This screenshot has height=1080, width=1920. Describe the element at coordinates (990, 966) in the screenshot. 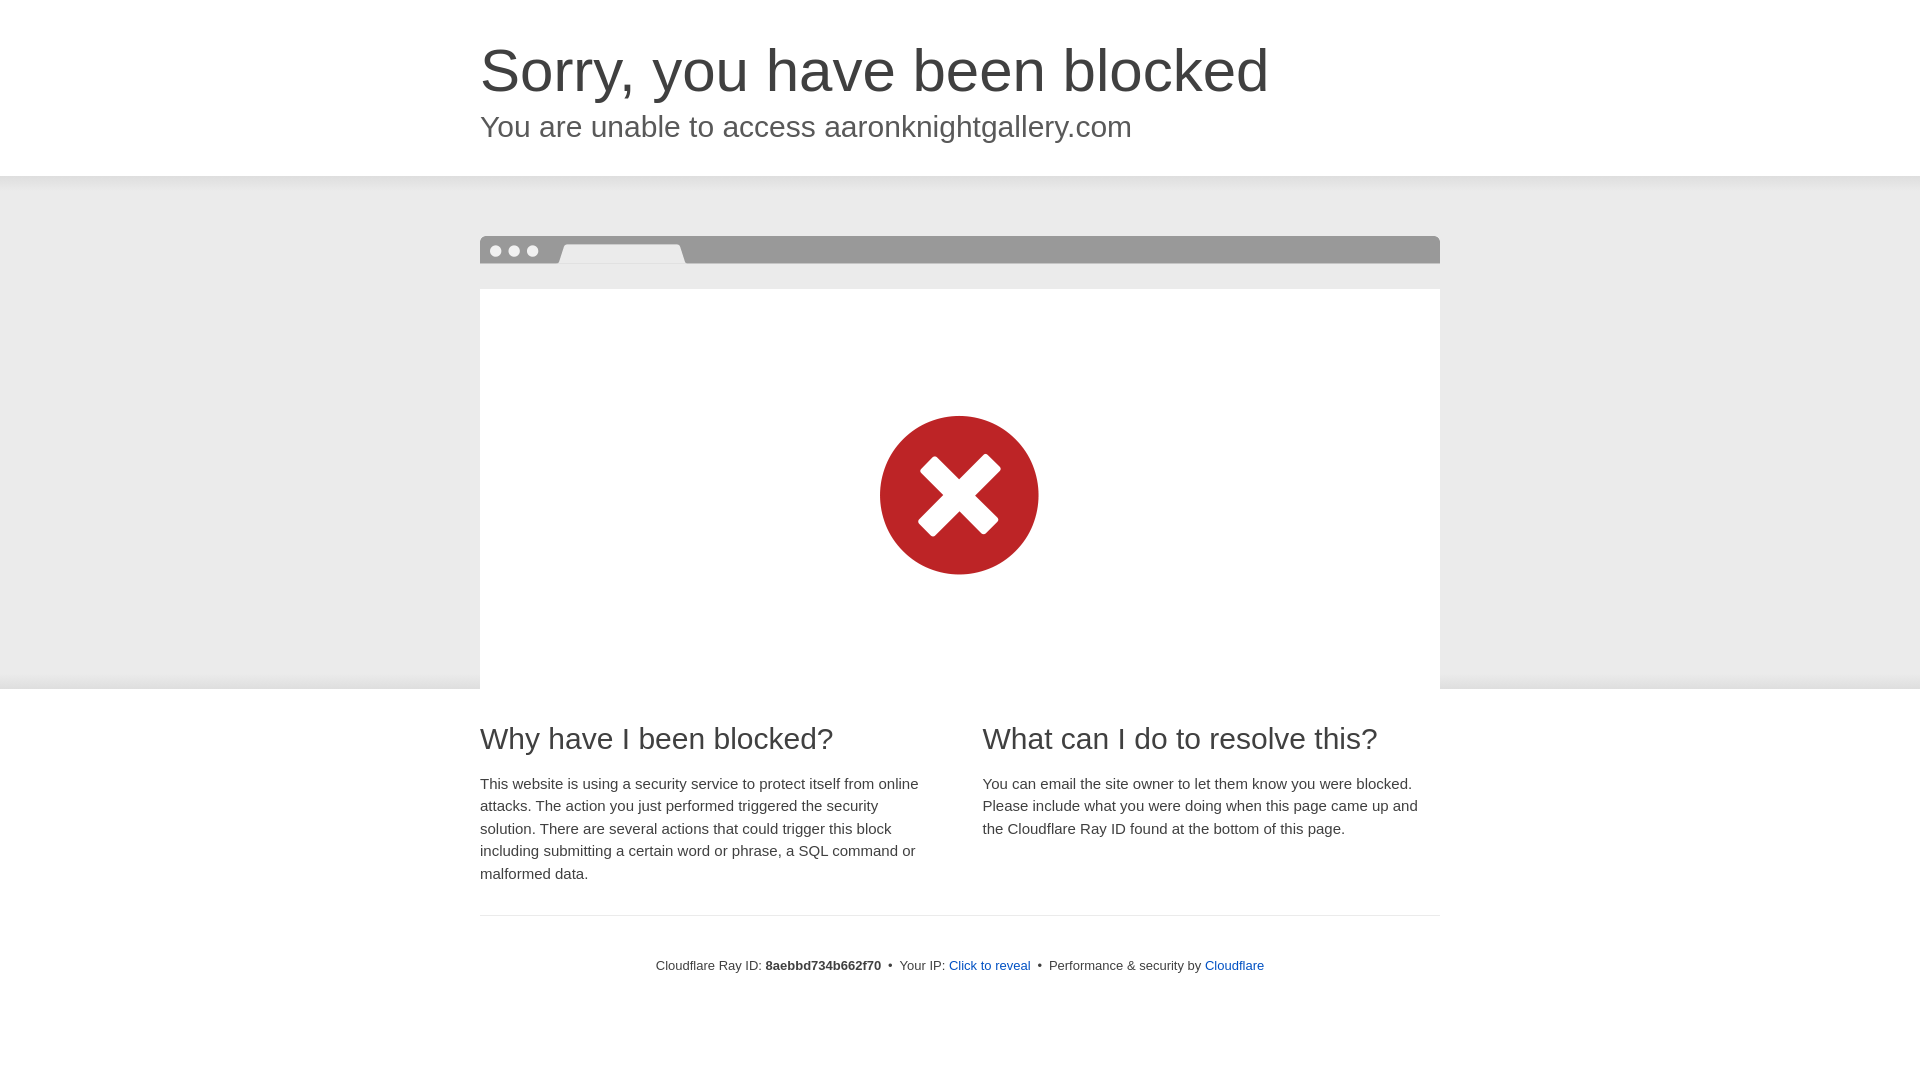

I see `Click to reveal` at that location.